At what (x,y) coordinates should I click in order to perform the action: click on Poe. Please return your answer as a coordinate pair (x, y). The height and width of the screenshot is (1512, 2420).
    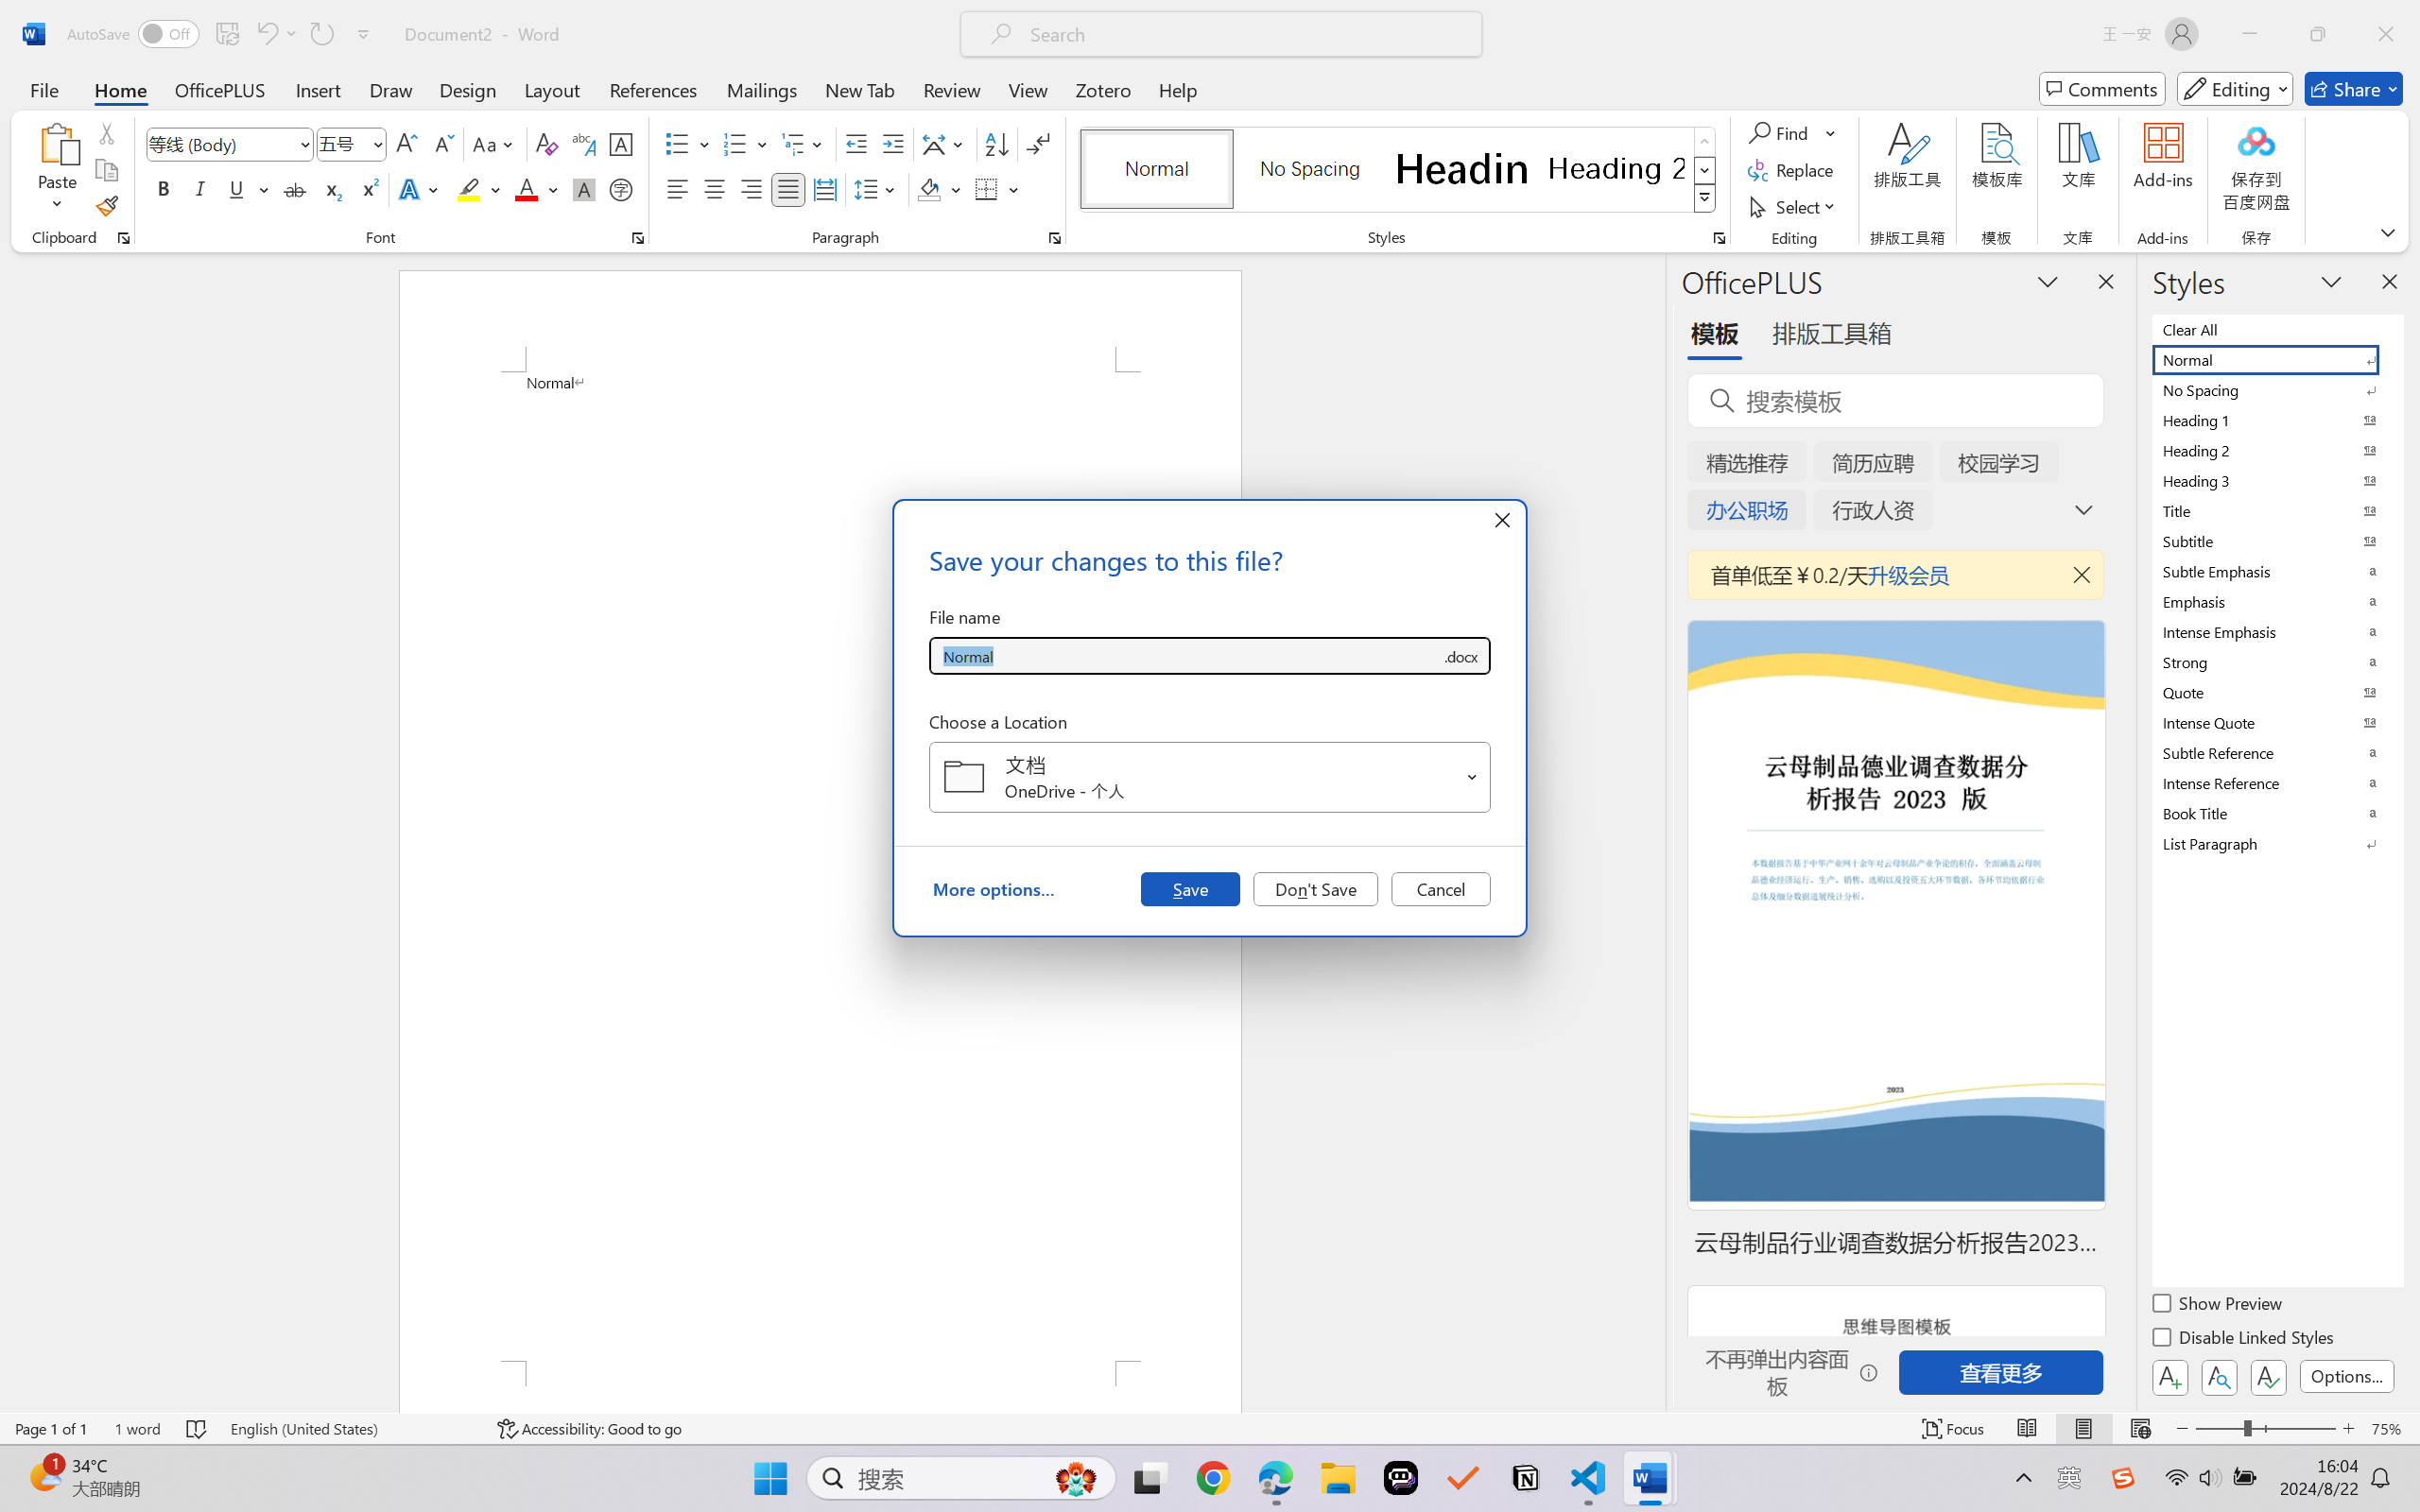
    Looking at the image, I should click on (1401, 1478).